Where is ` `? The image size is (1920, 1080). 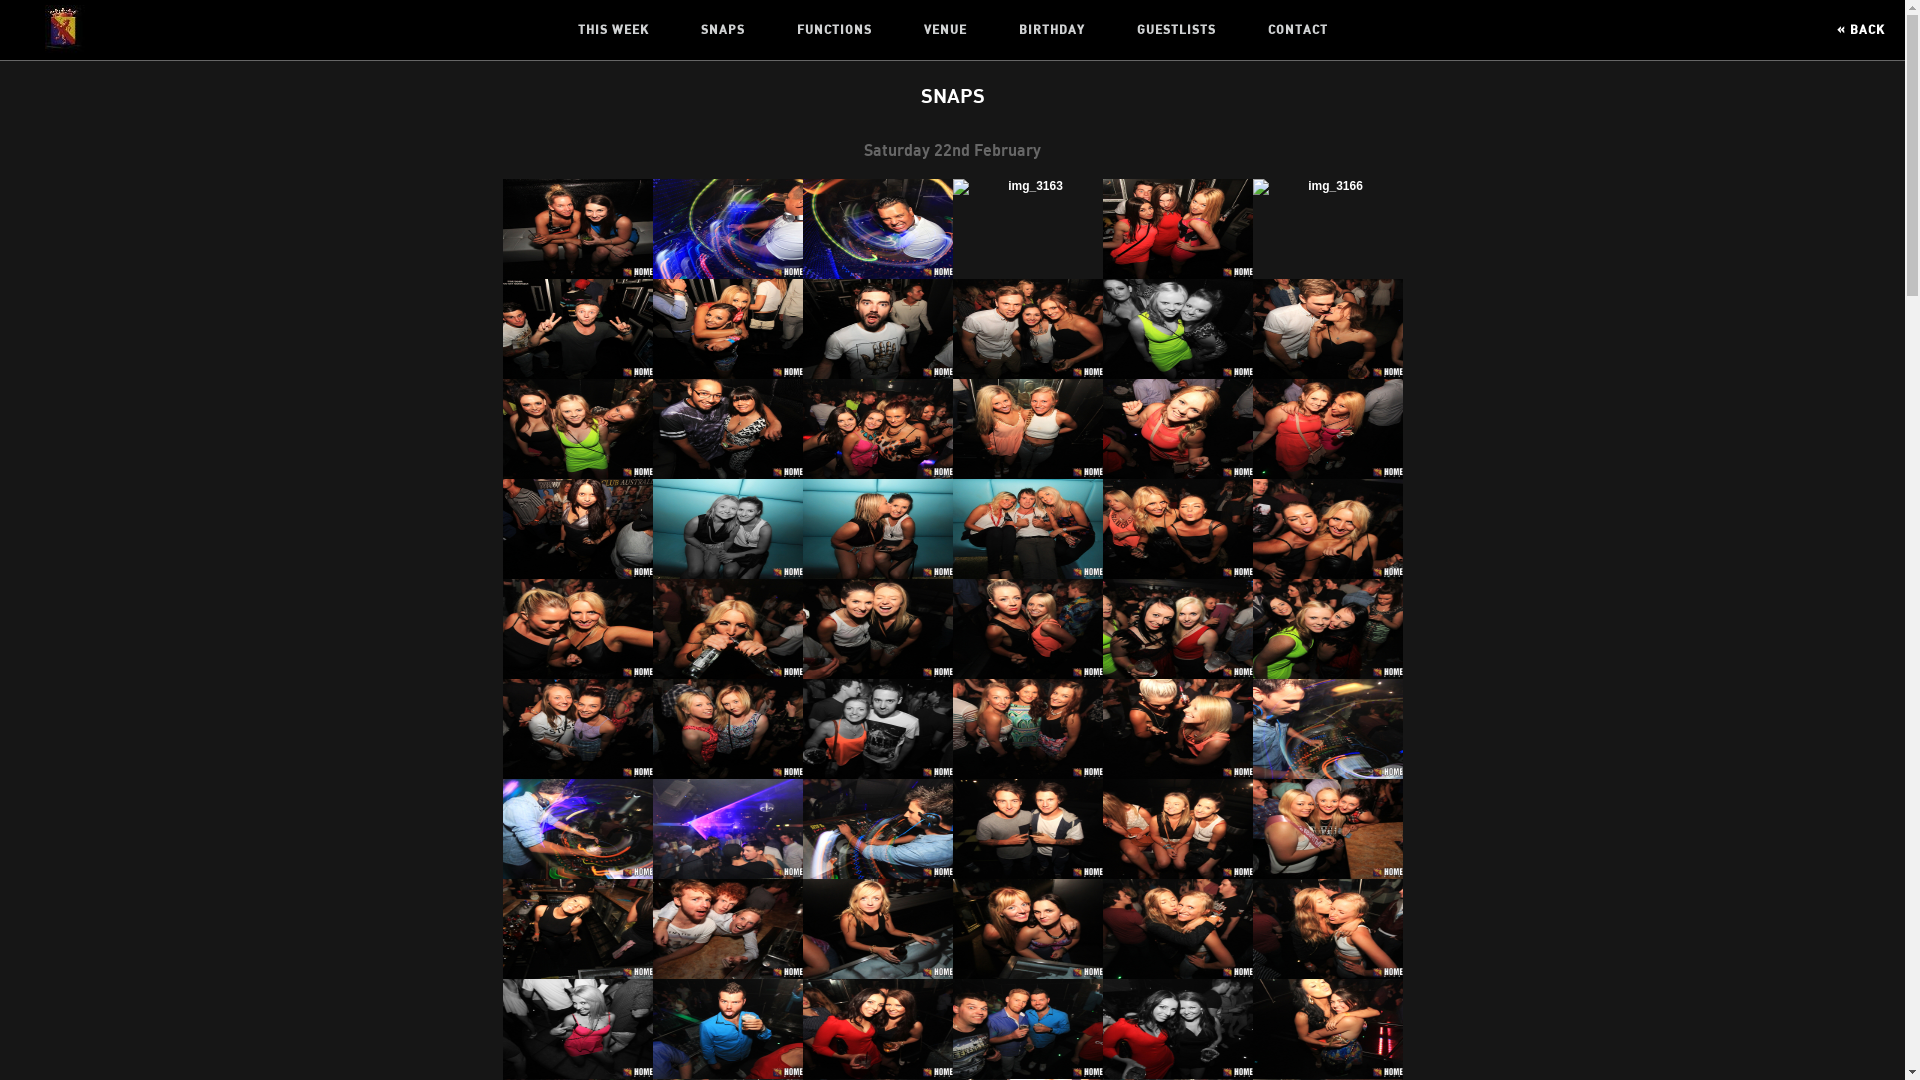   is located at coordinates (877, 629).